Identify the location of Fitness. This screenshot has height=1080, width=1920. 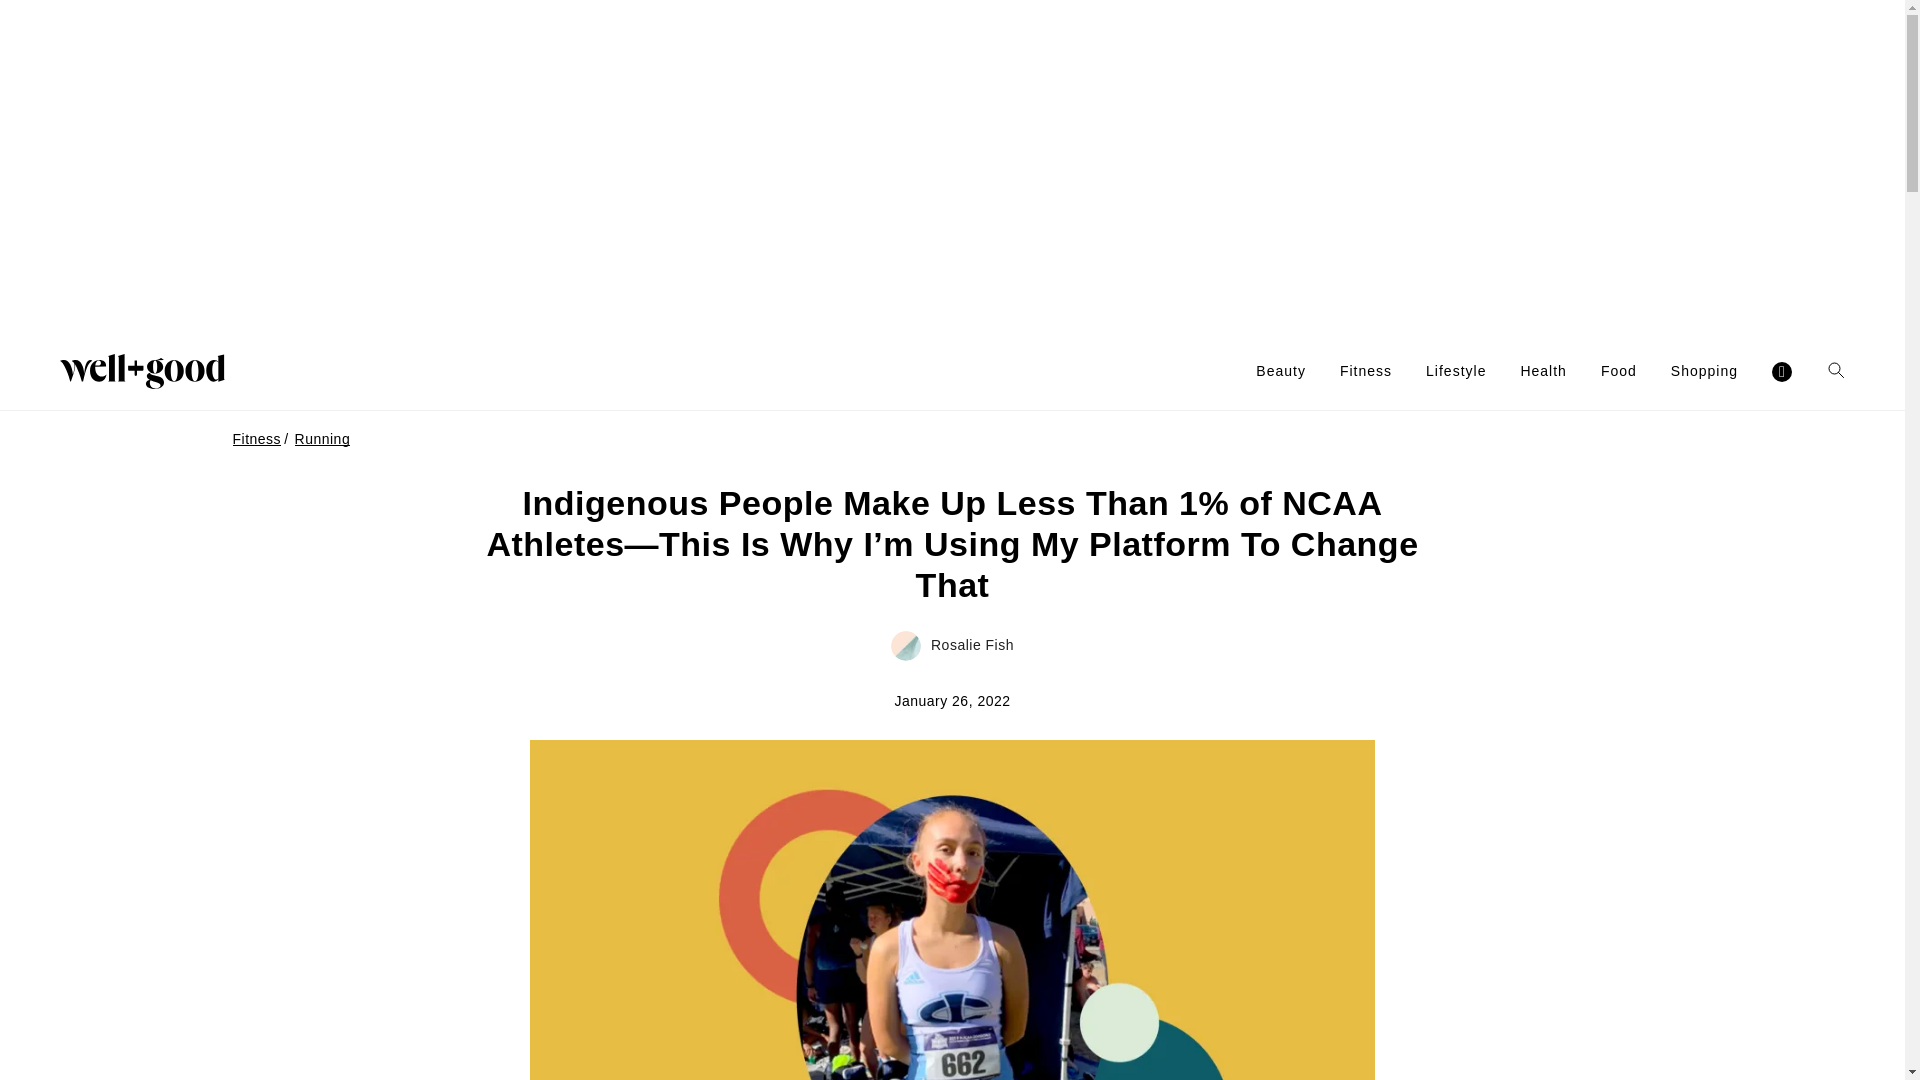
(1366, 371).